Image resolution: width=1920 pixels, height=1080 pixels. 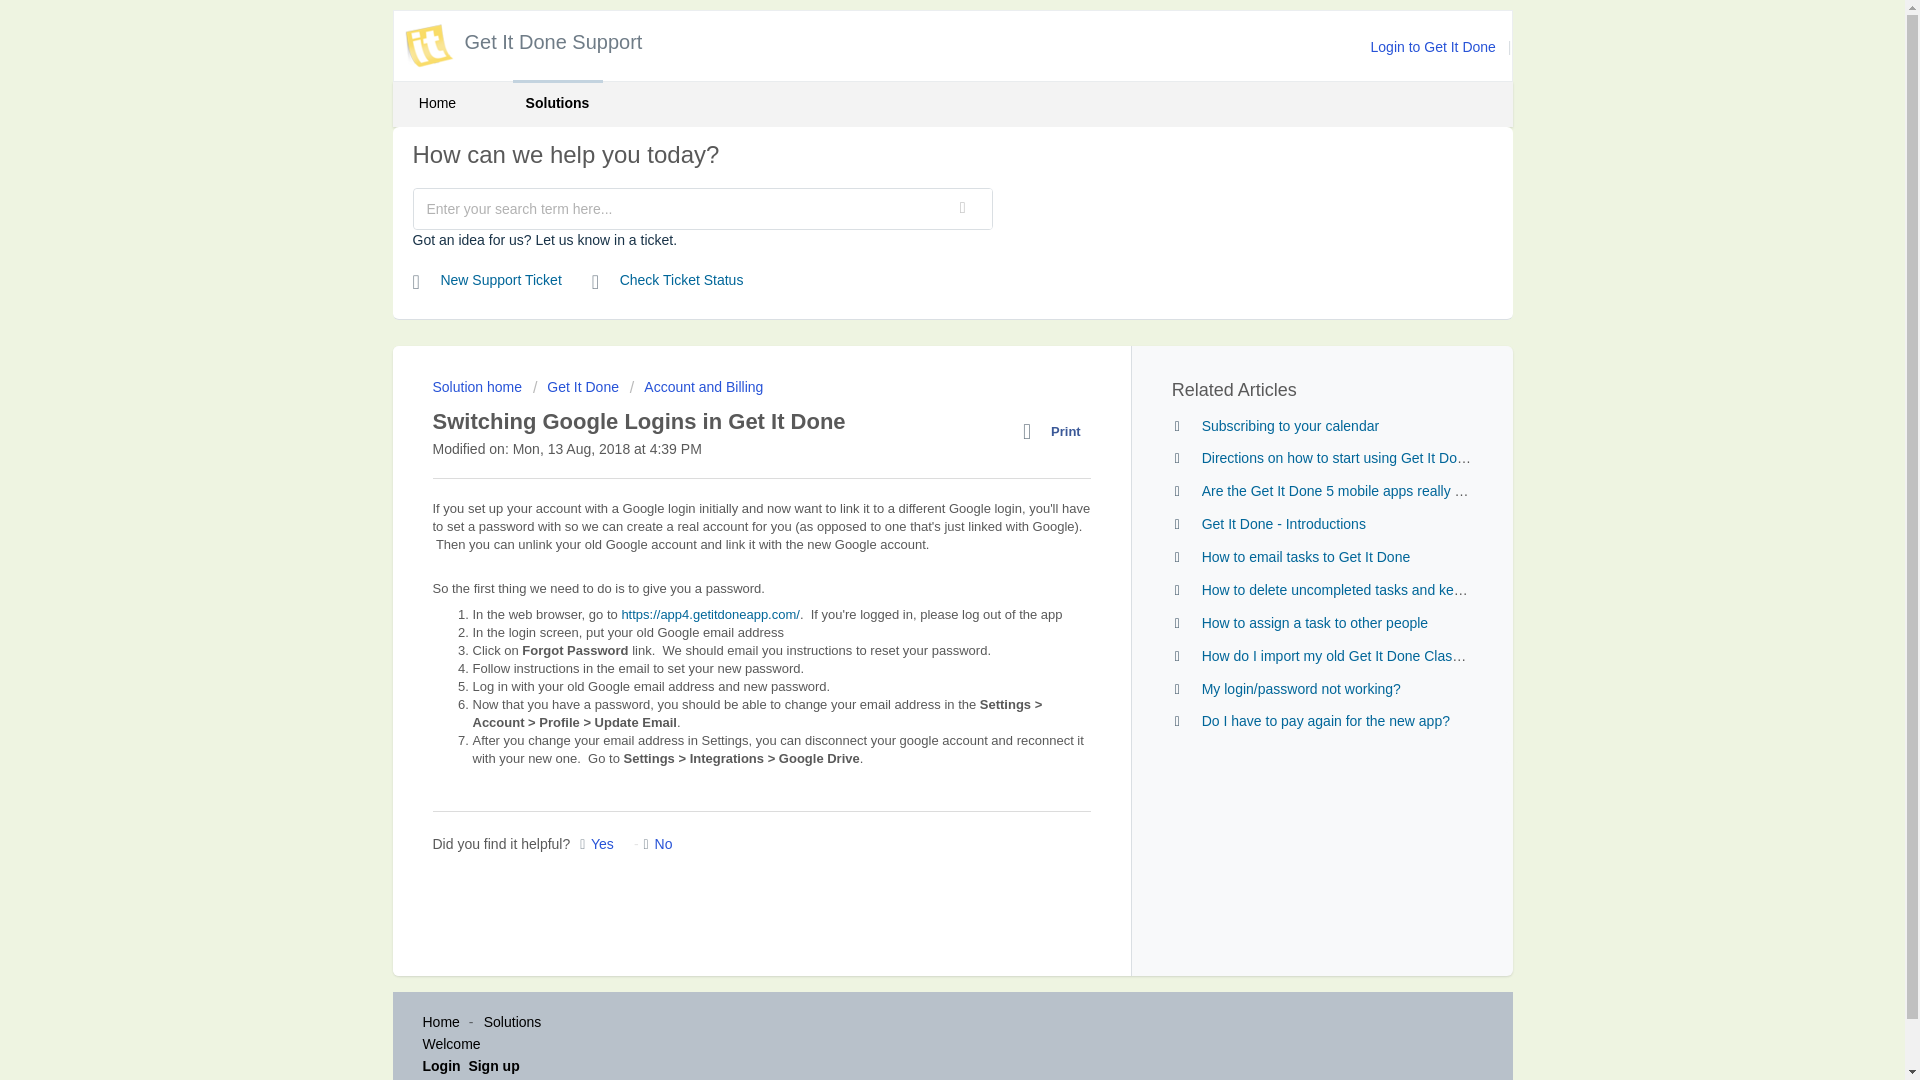 I want to click on How to delete uncompleted tasks and keep only certain tasks, so click(x=1392, y=590).